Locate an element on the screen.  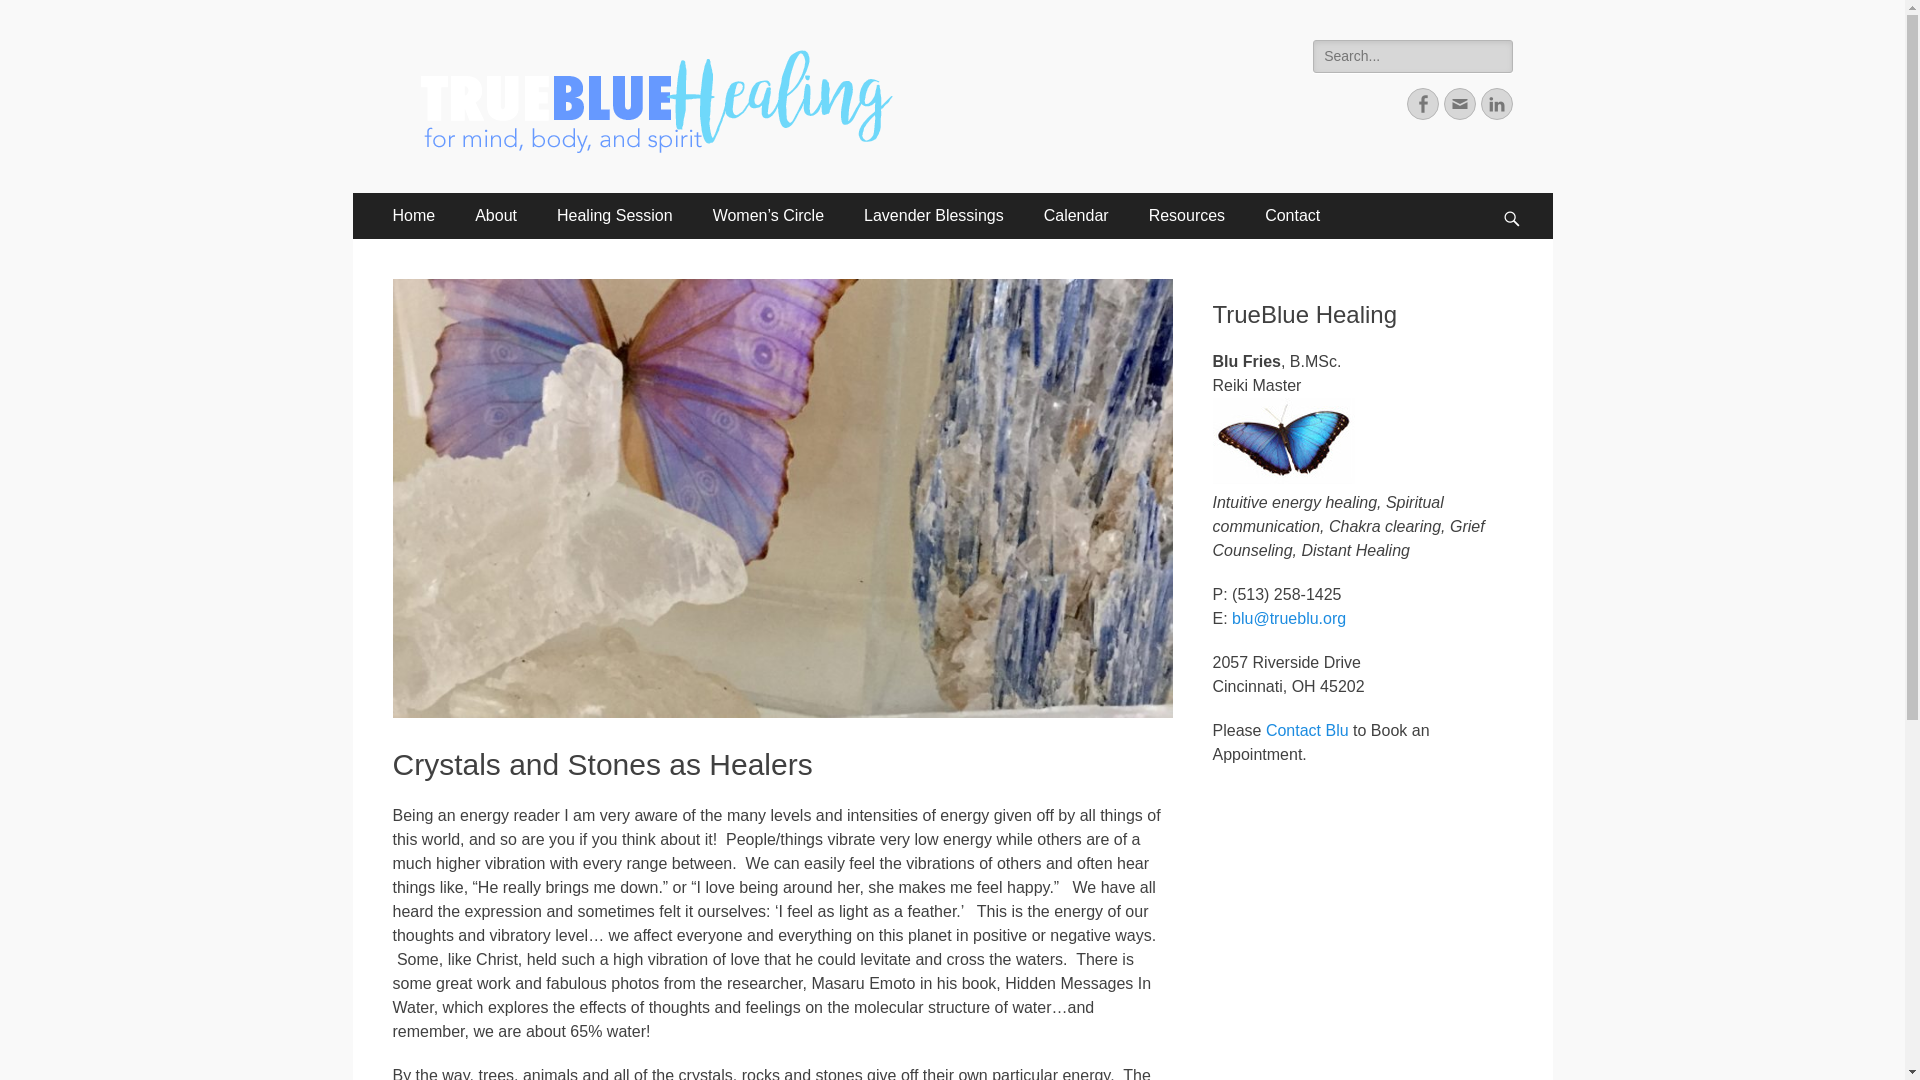
Search is located at coordinates (32, 12).